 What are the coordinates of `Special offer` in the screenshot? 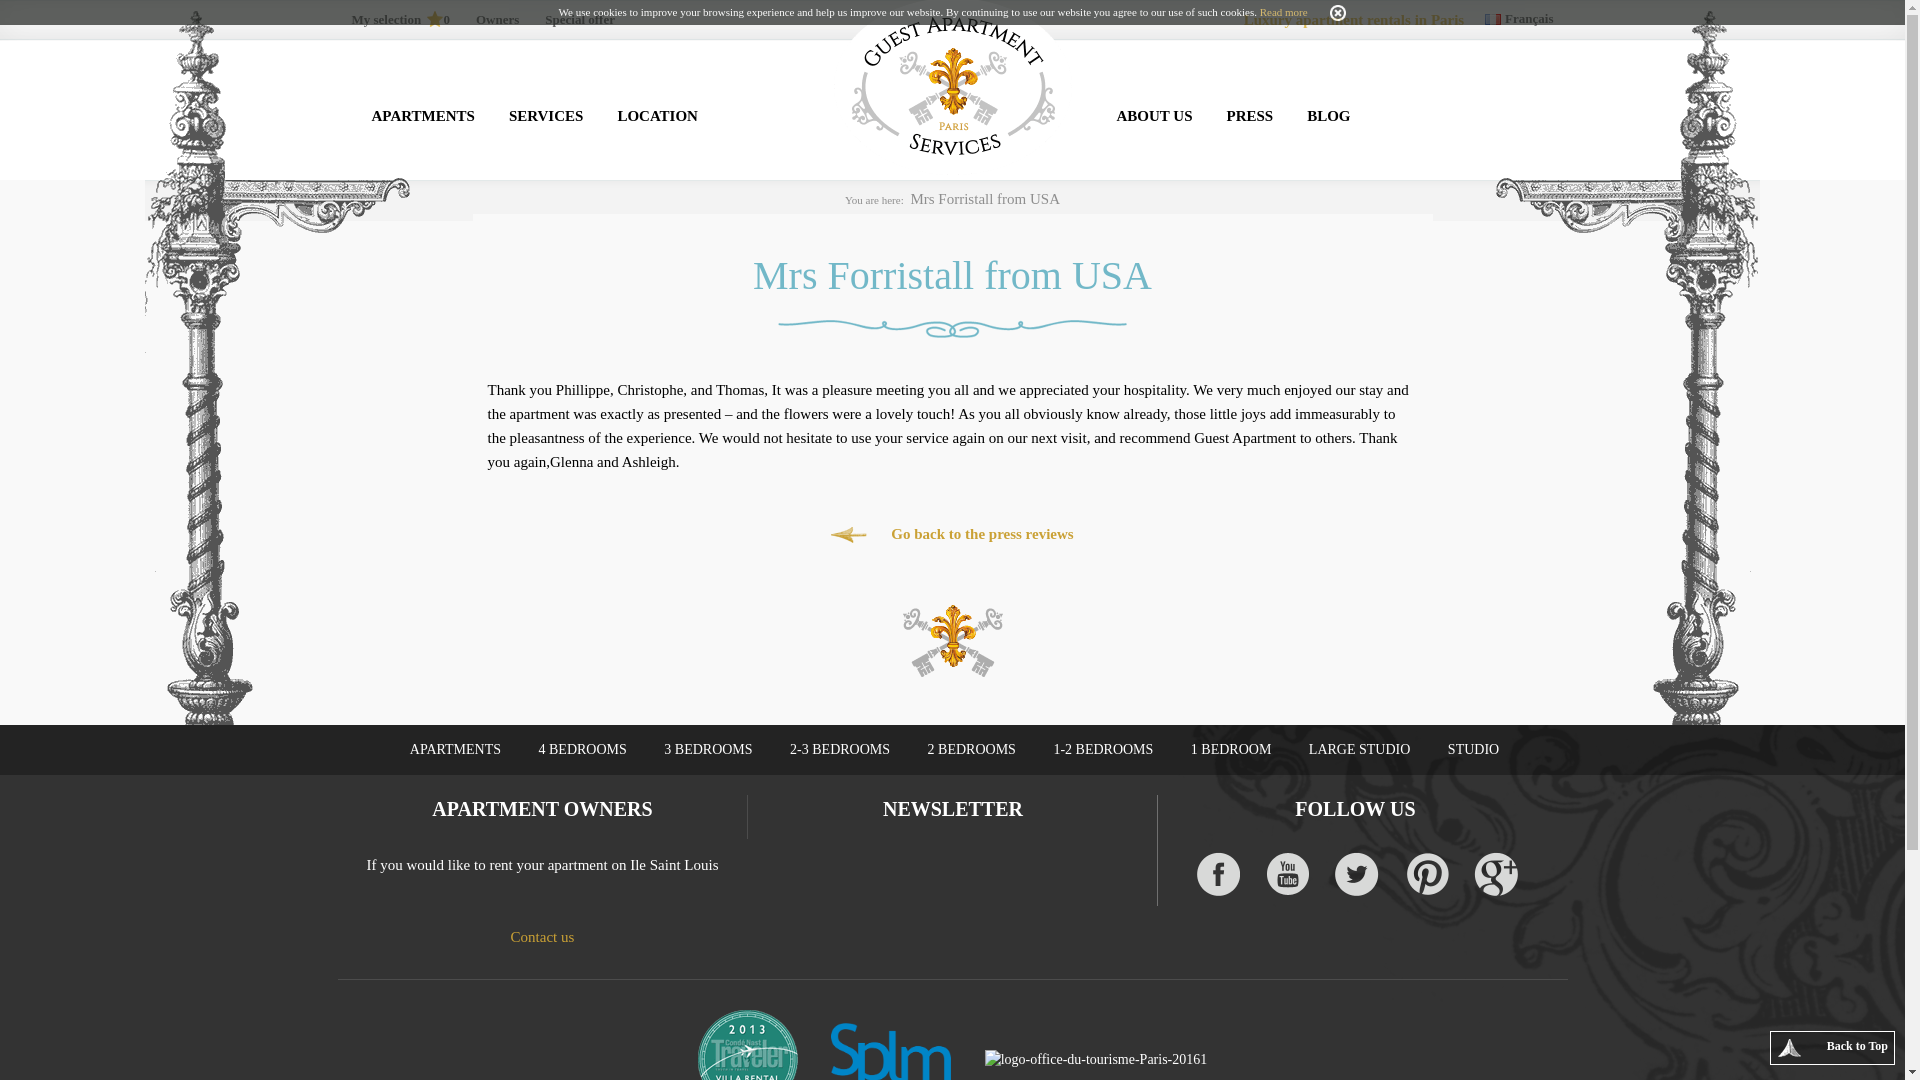 It's located at (580, 20).